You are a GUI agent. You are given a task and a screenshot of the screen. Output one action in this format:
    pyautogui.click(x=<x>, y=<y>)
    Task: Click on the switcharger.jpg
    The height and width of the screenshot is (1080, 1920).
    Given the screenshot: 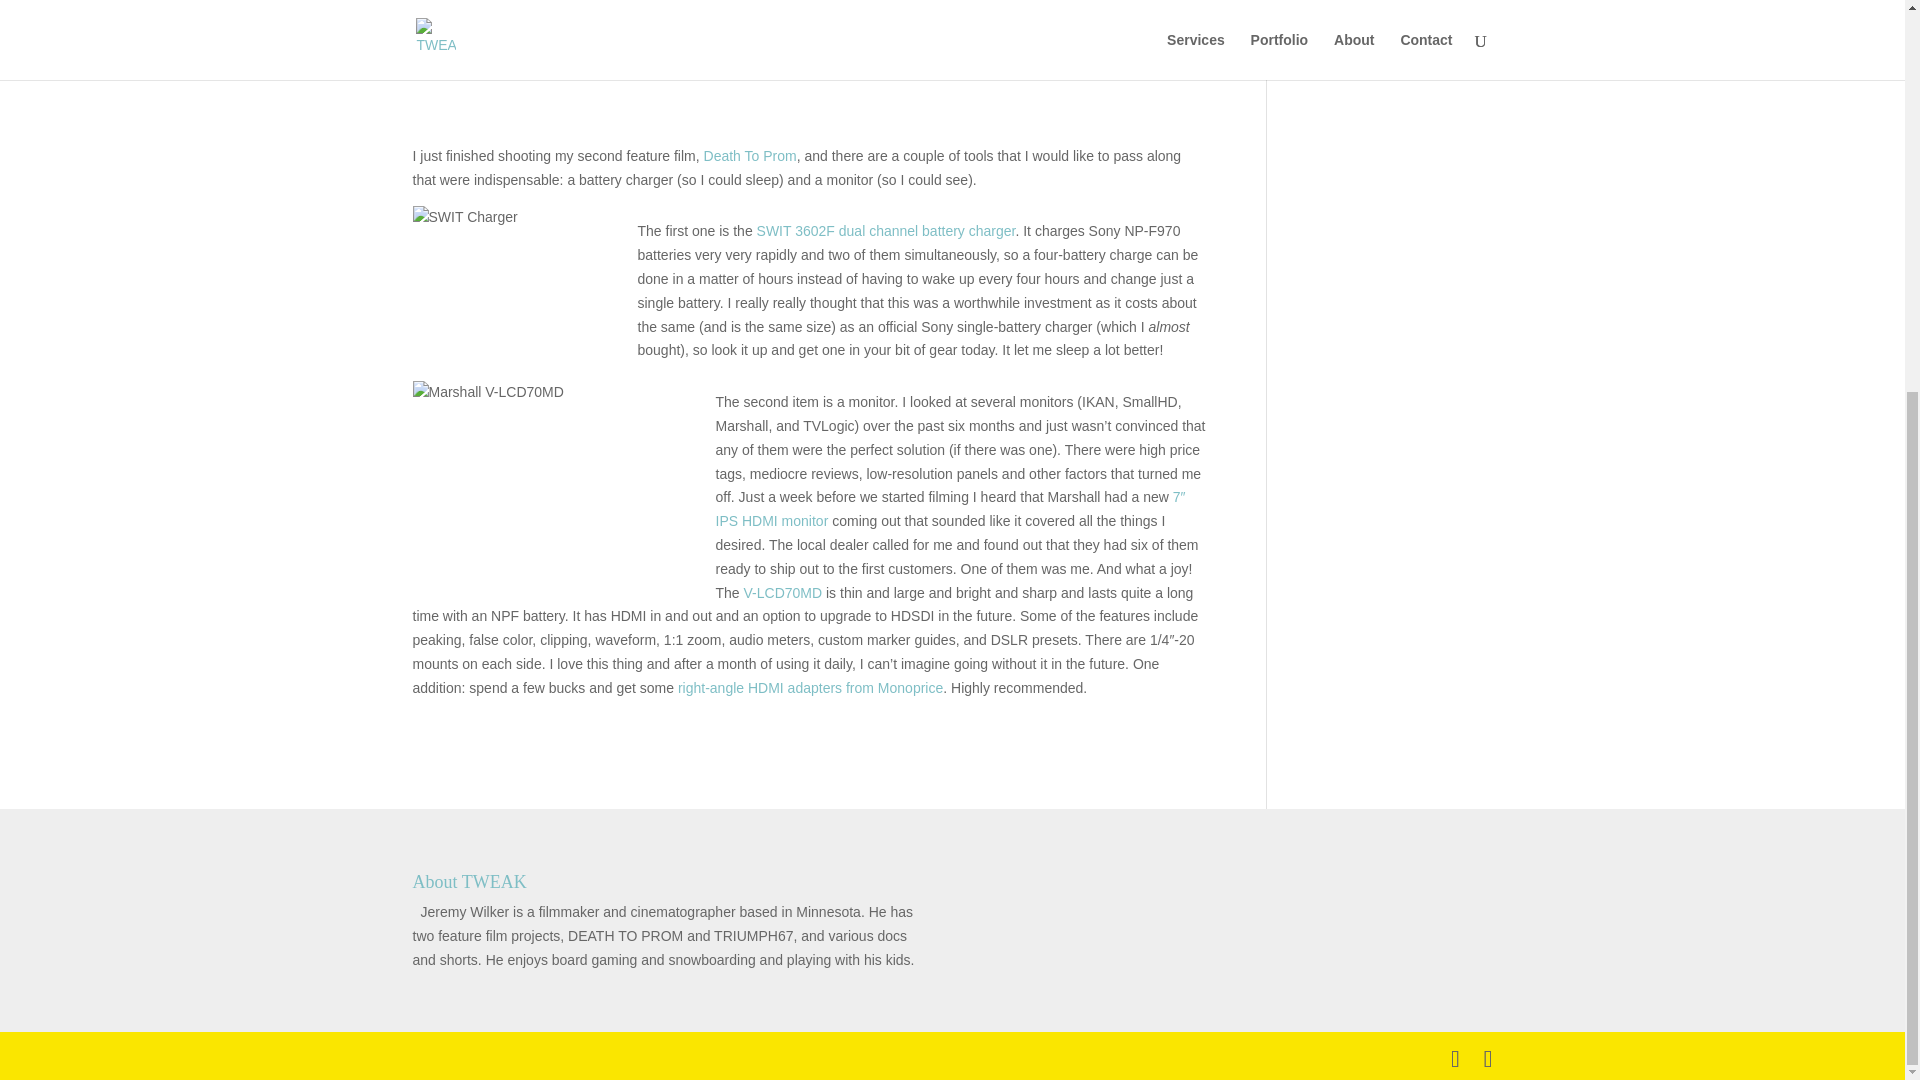 What is the action you would take?
    pyautogui.click(x=517, y=294)
    